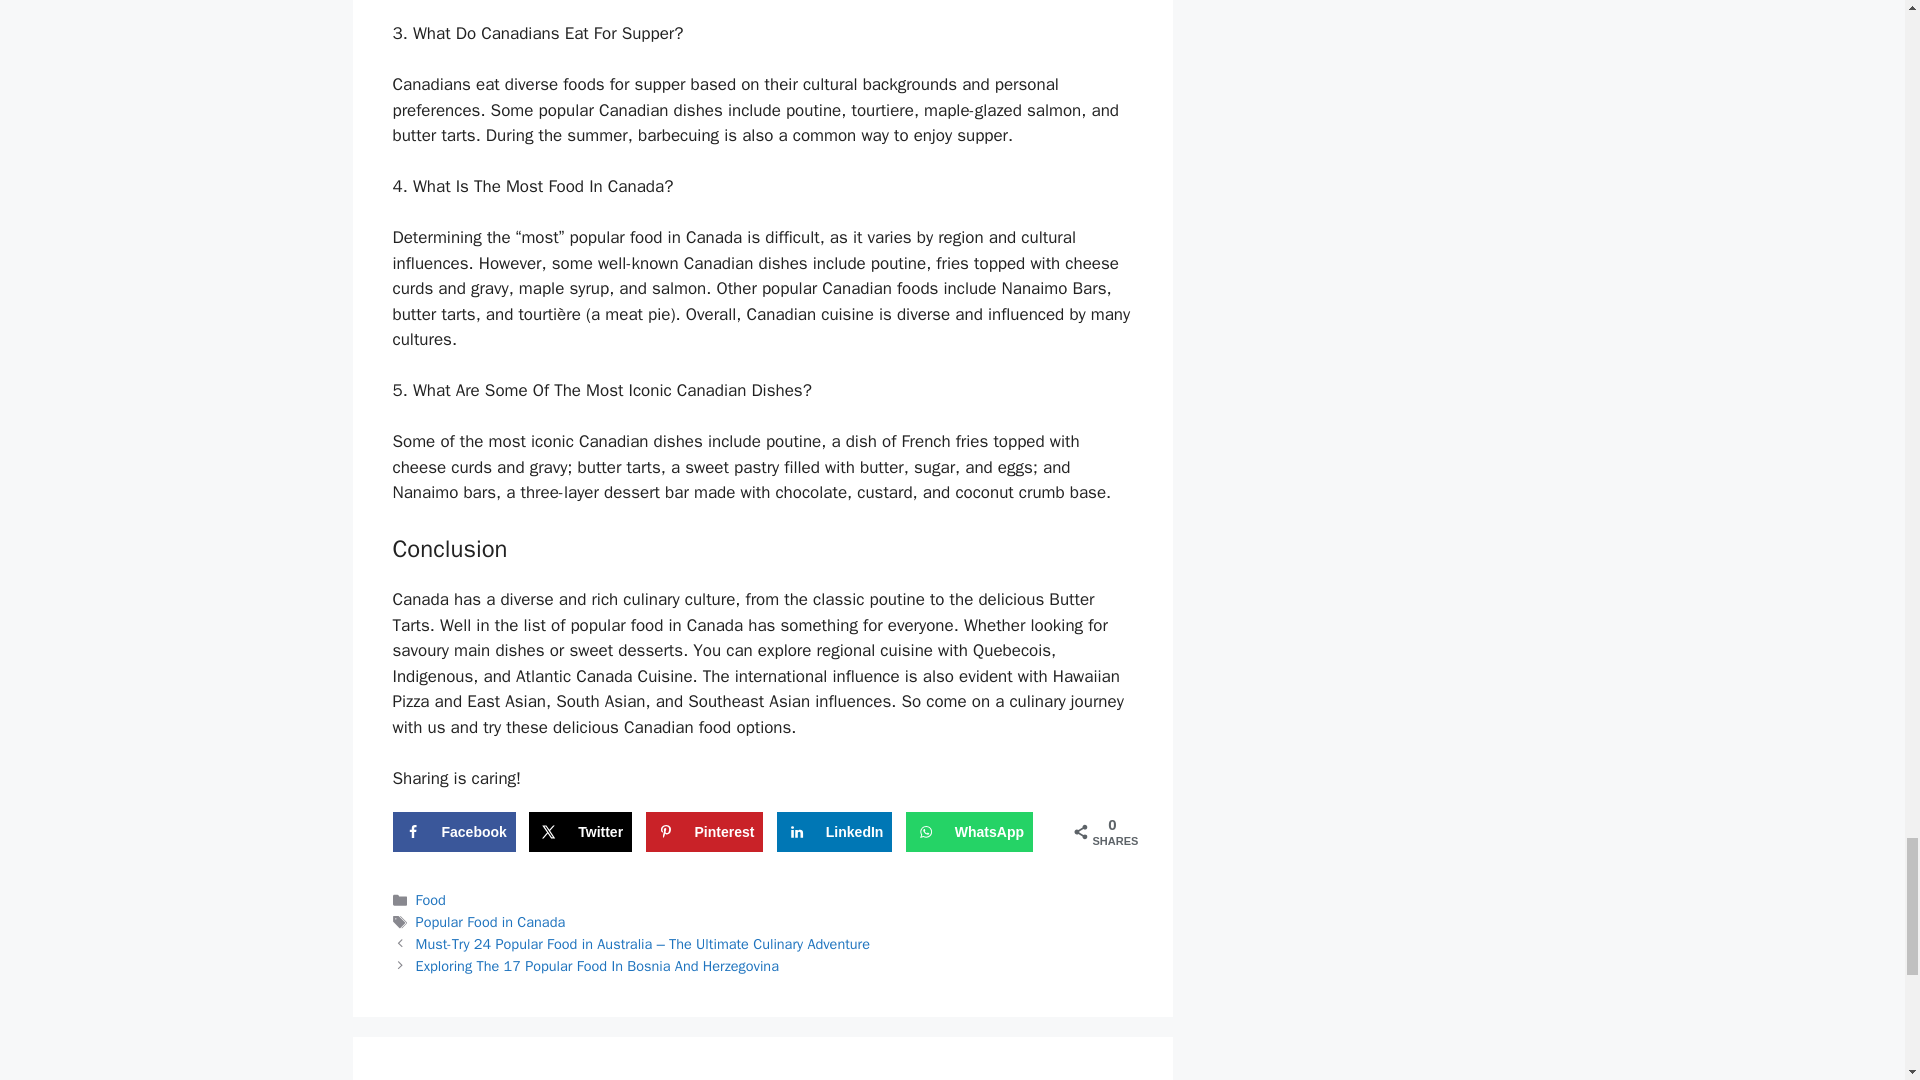 Image resolution: width=1920 pixels, height=1080 pixels. I want to click on Popular Food in Canada, so click(491, 921).